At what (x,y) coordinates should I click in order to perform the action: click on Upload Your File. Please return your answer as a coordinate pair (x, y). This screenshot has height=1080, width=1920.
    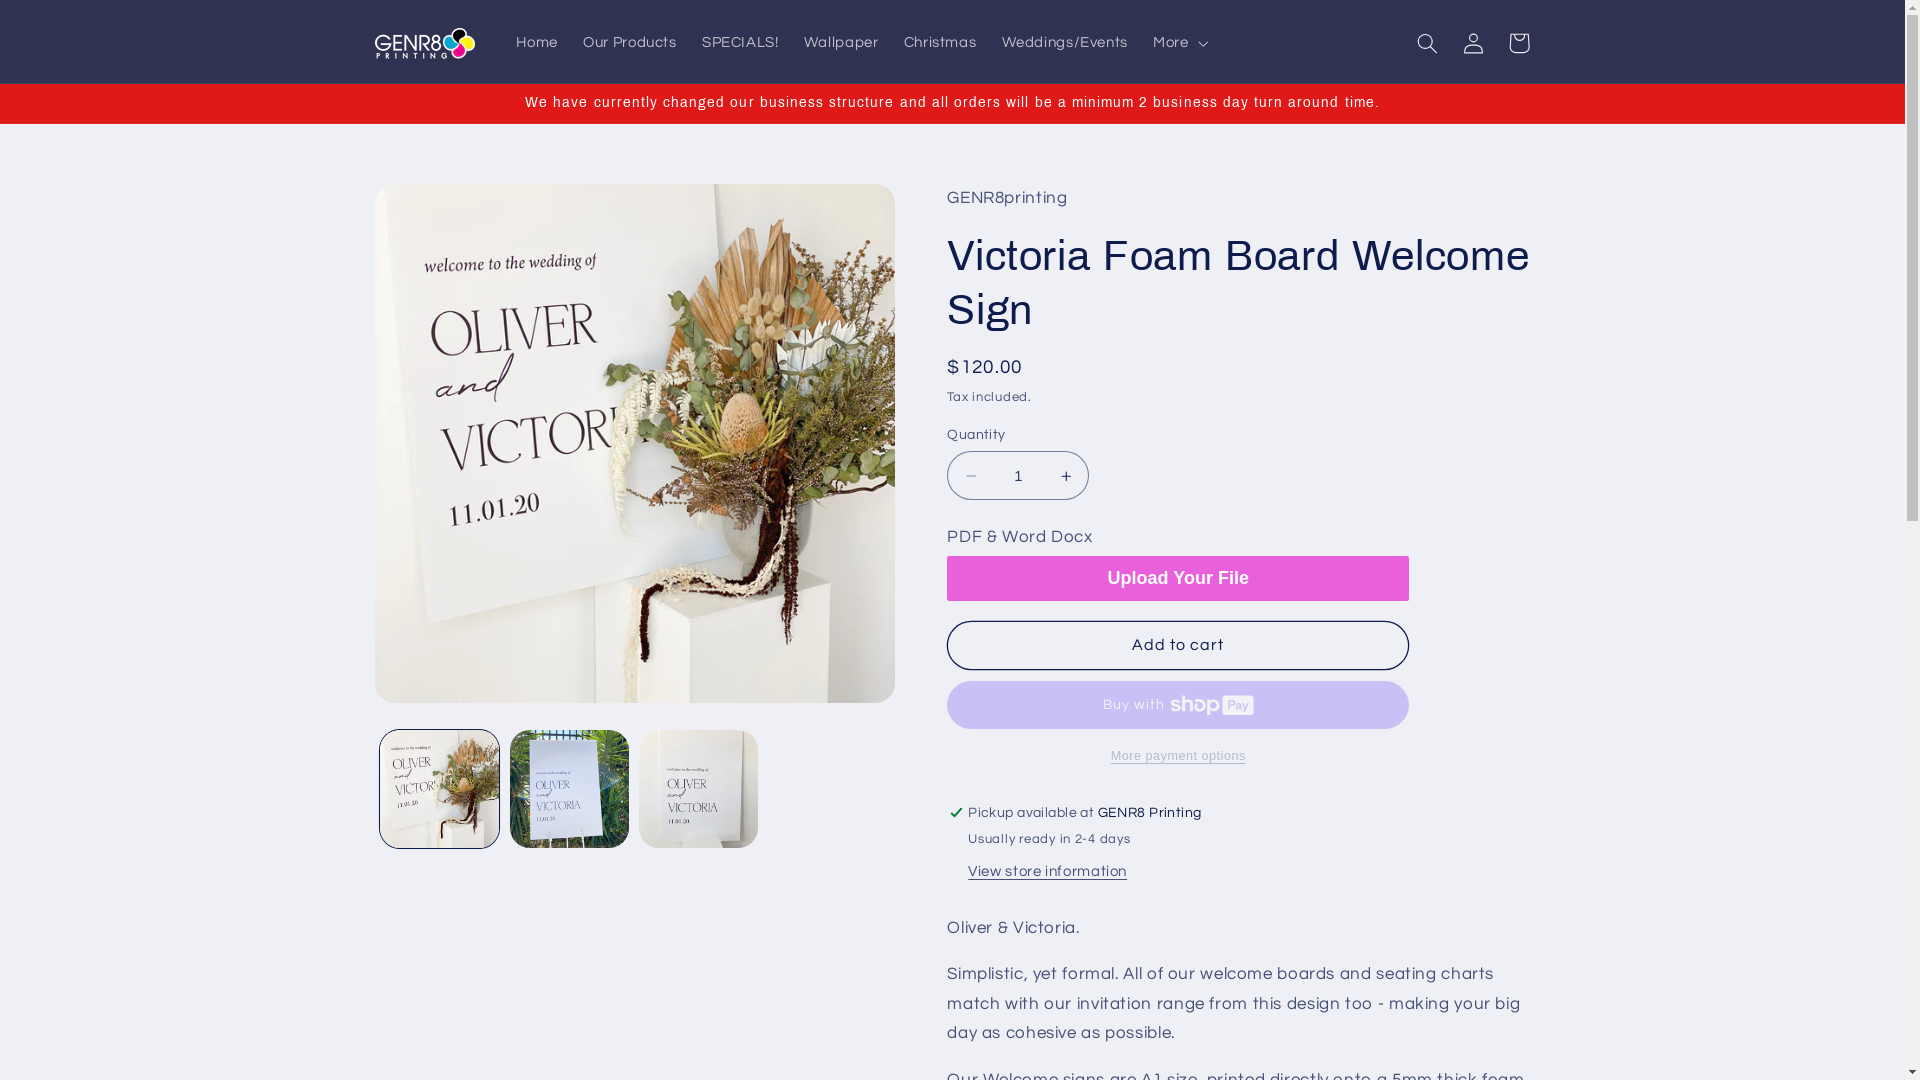
    Looking at the image, I should click on (1178, 578).